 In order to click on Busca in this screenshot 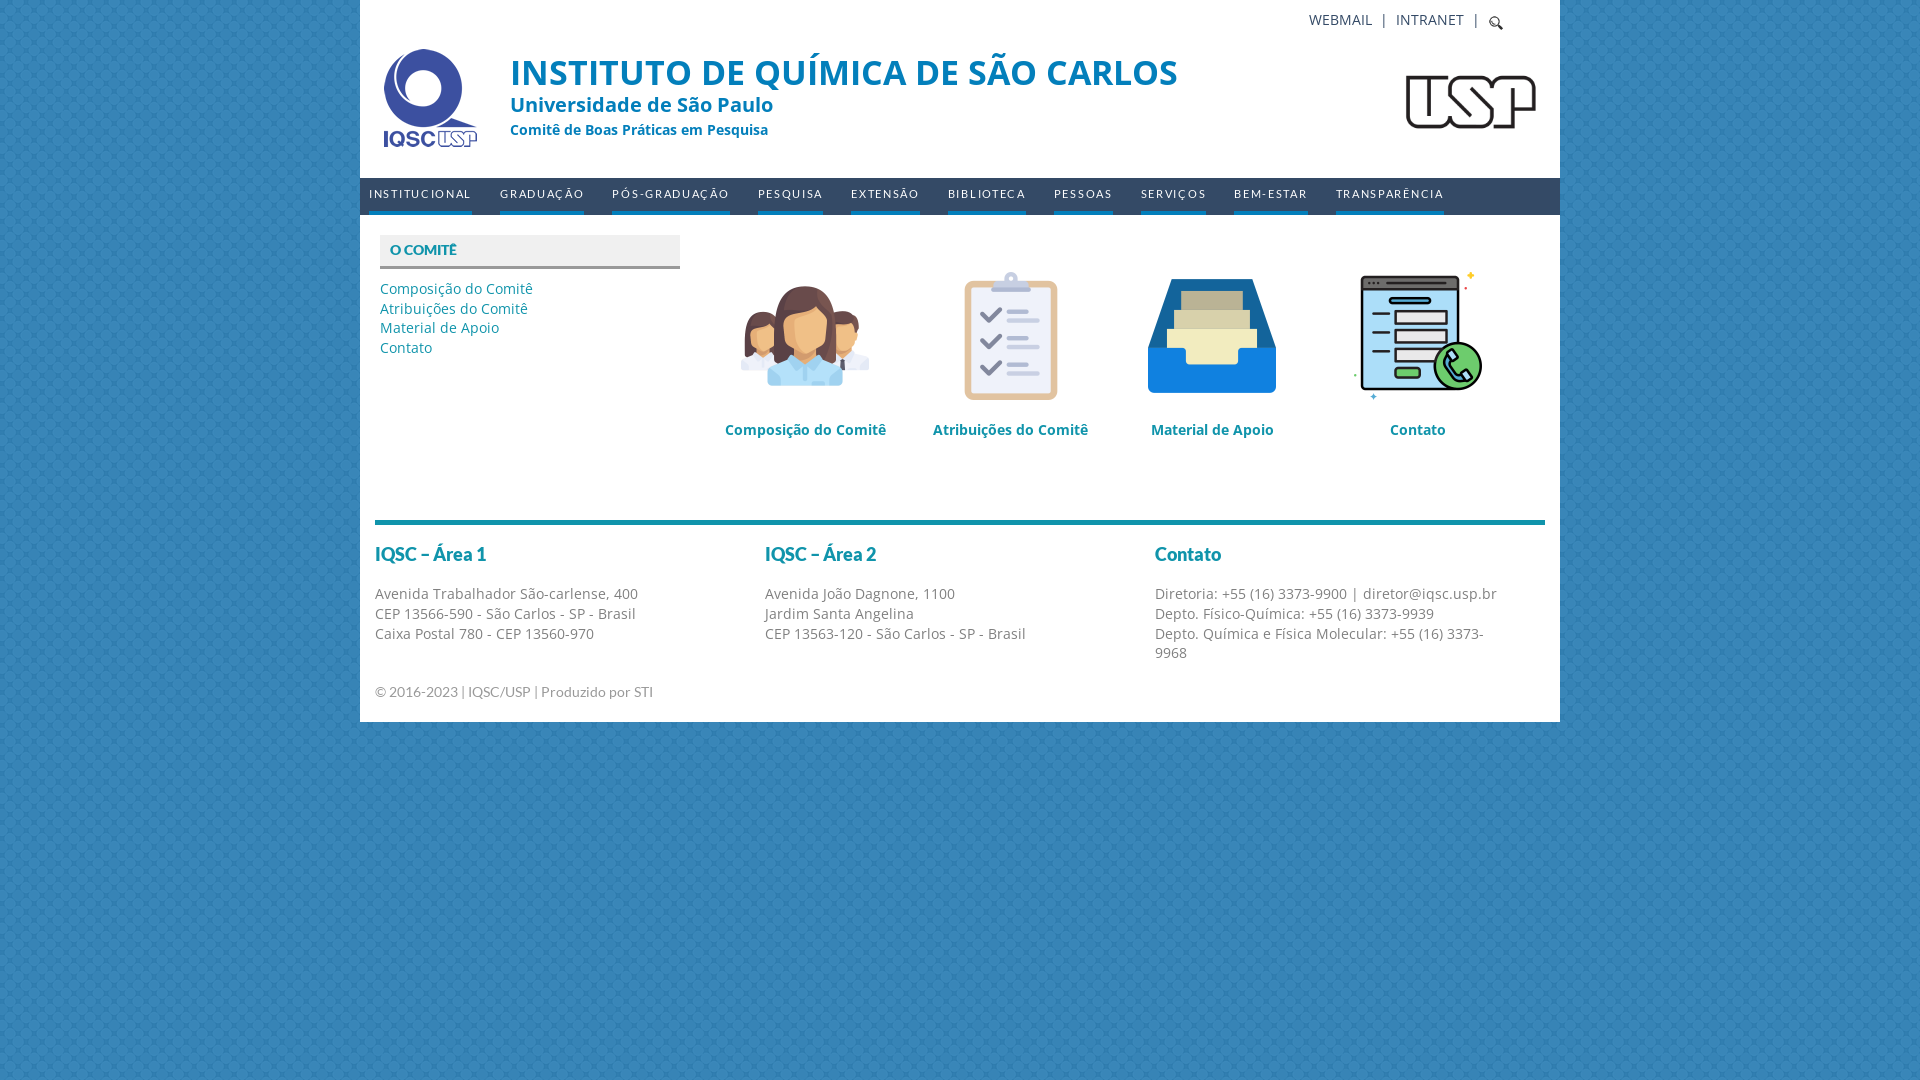, I will do `click(40, 18)`.